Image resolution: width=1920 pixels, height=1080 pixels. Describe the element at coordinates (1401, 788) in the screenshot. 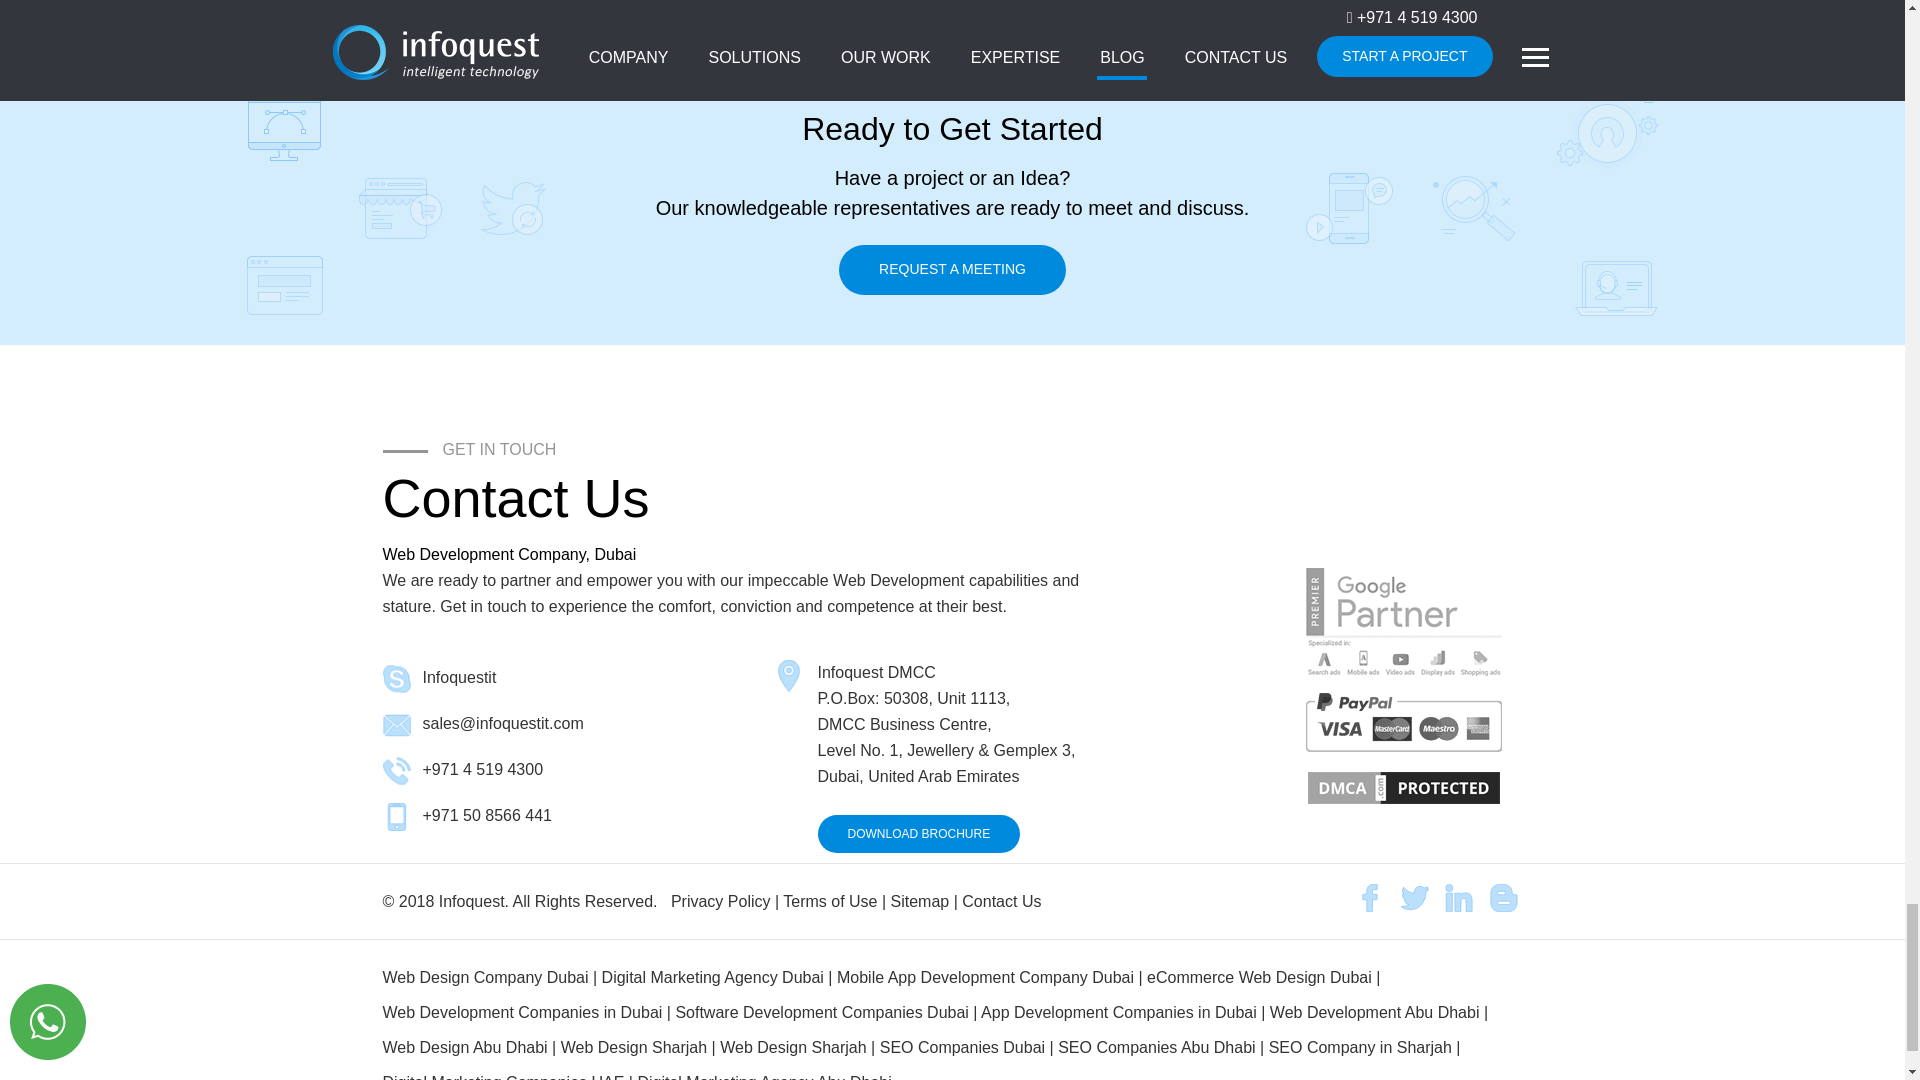

I see `DMCA.com Protection Status` at that location.